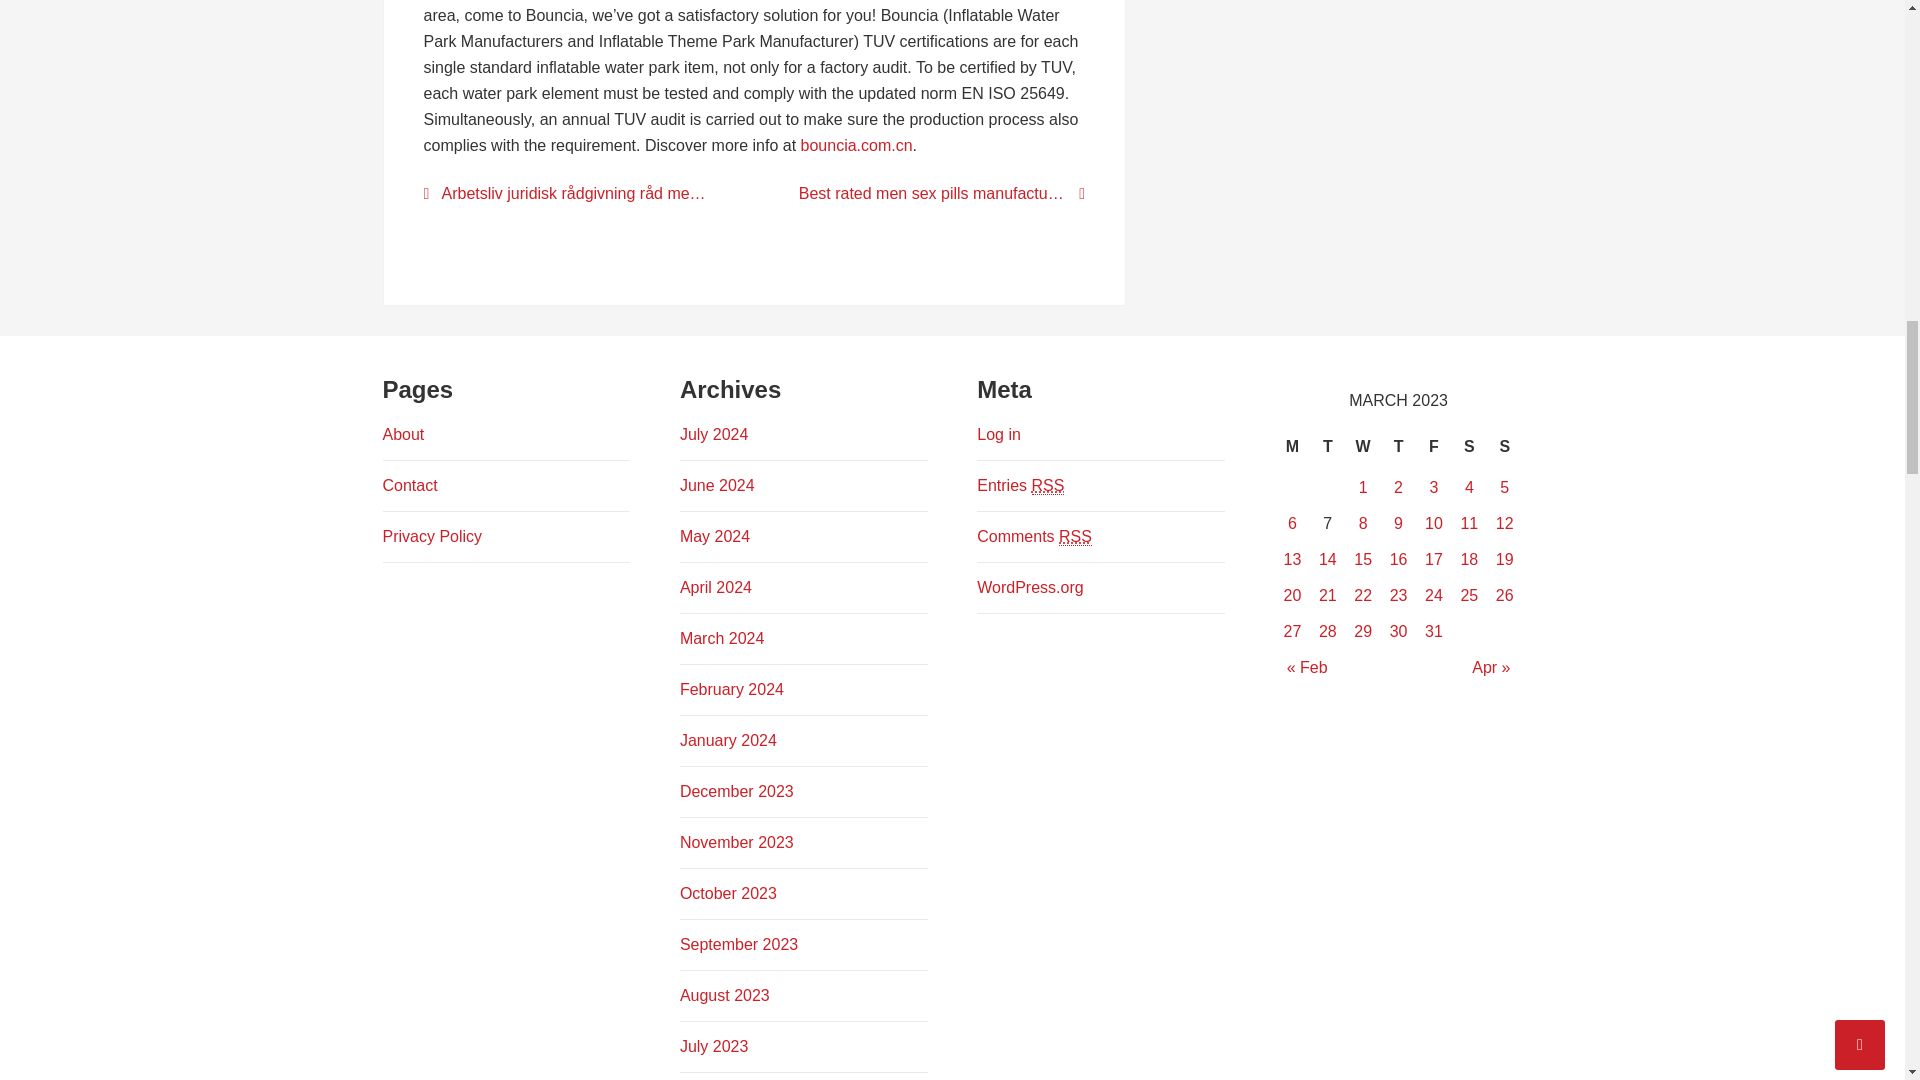 This screenshot has height=1080, width=1920. What do you see at coordinates (932, 194) in the screenshot?
I see `Best rated men sex pills manufacturer US` at bounding box center [932, 194].